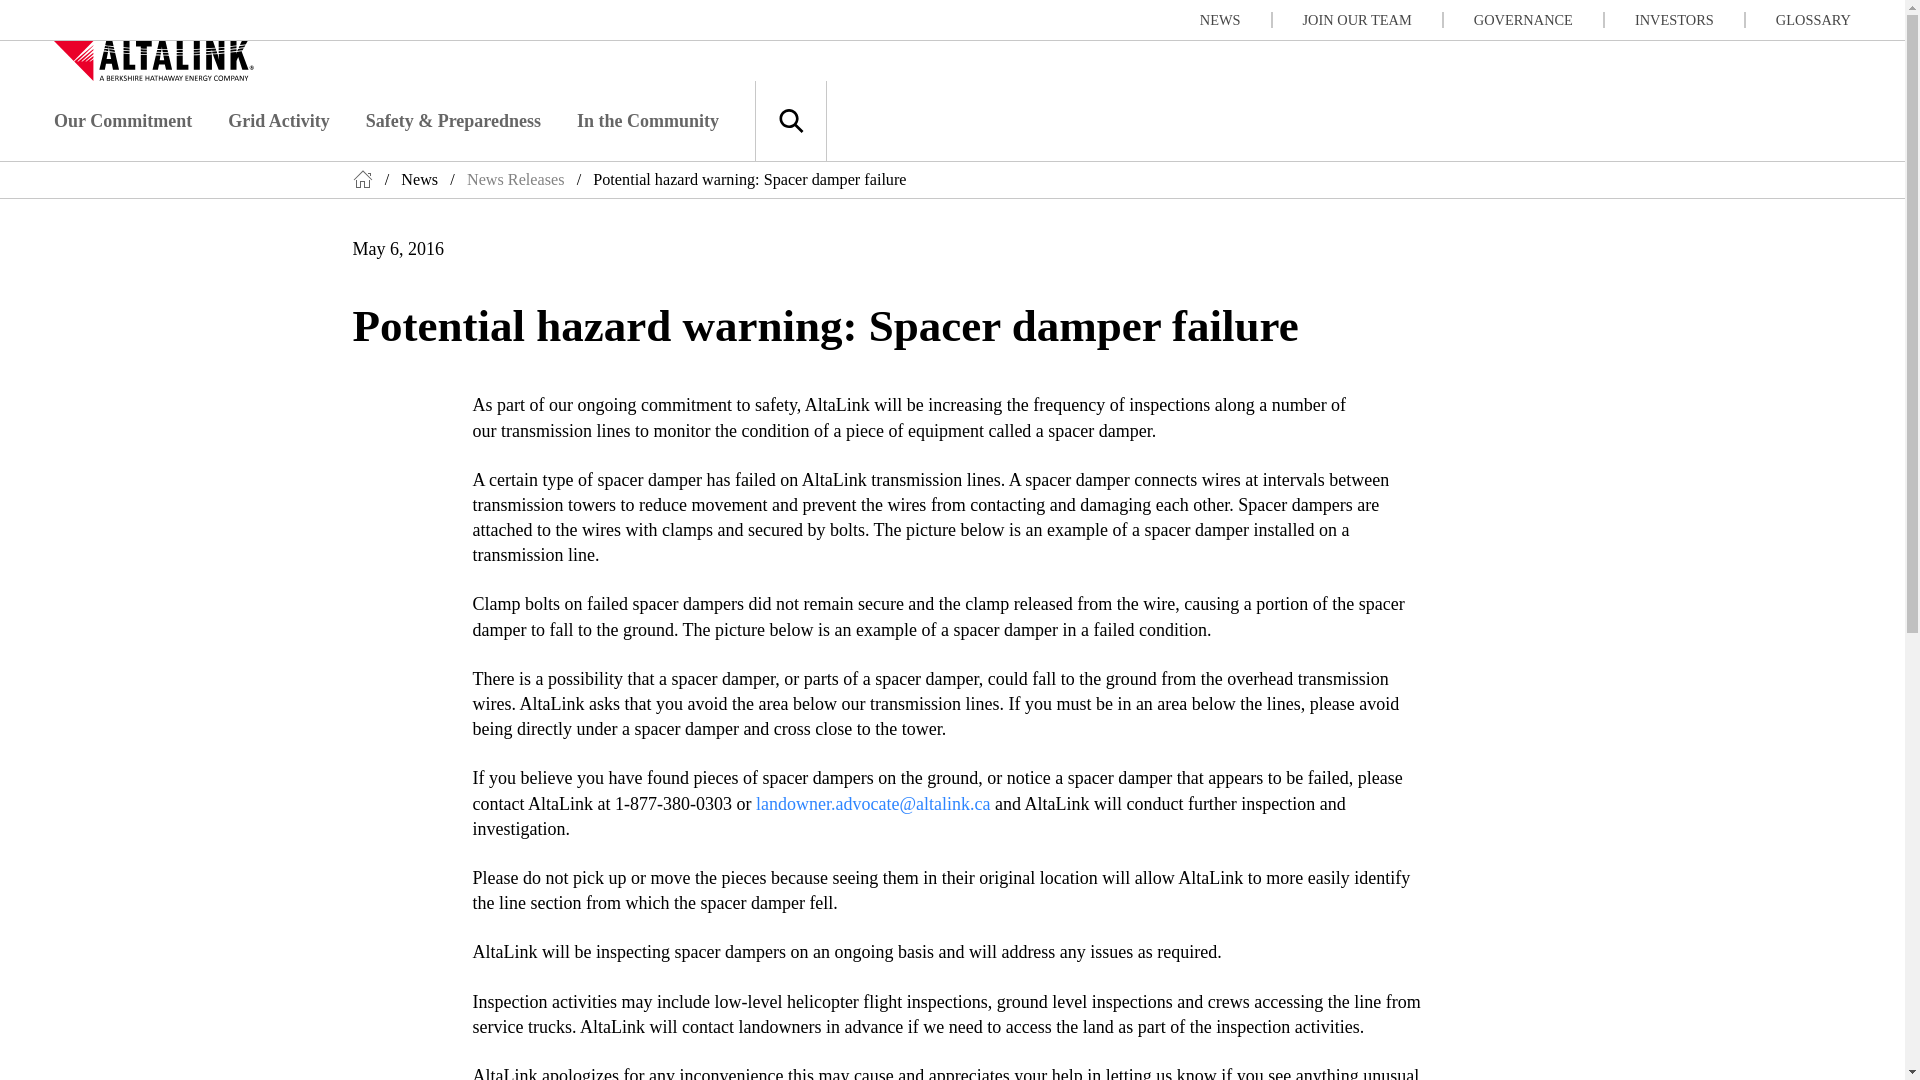  Describe the element at coordinates (1540, 20) in the screenshot. I see `GOVERNANCE` at that location.